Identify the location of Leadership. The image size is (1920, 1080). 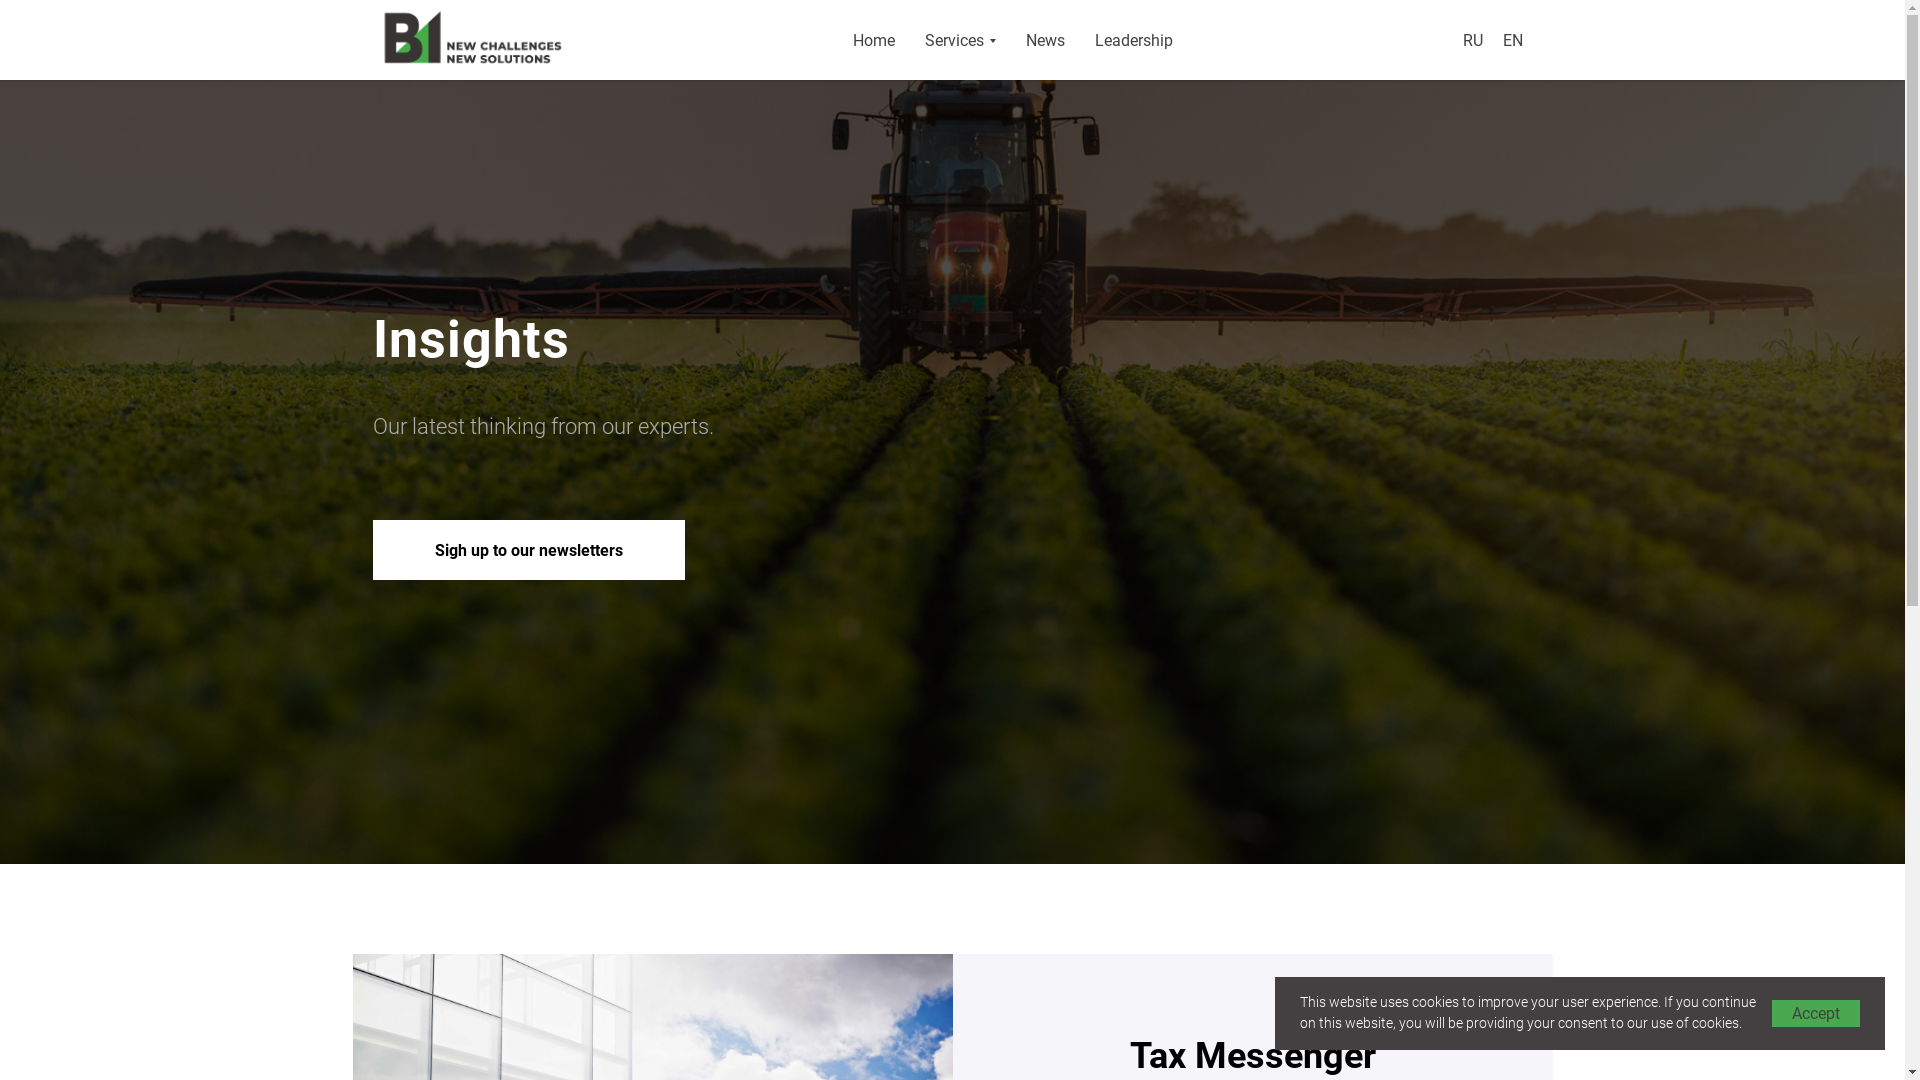
(1133, 40).